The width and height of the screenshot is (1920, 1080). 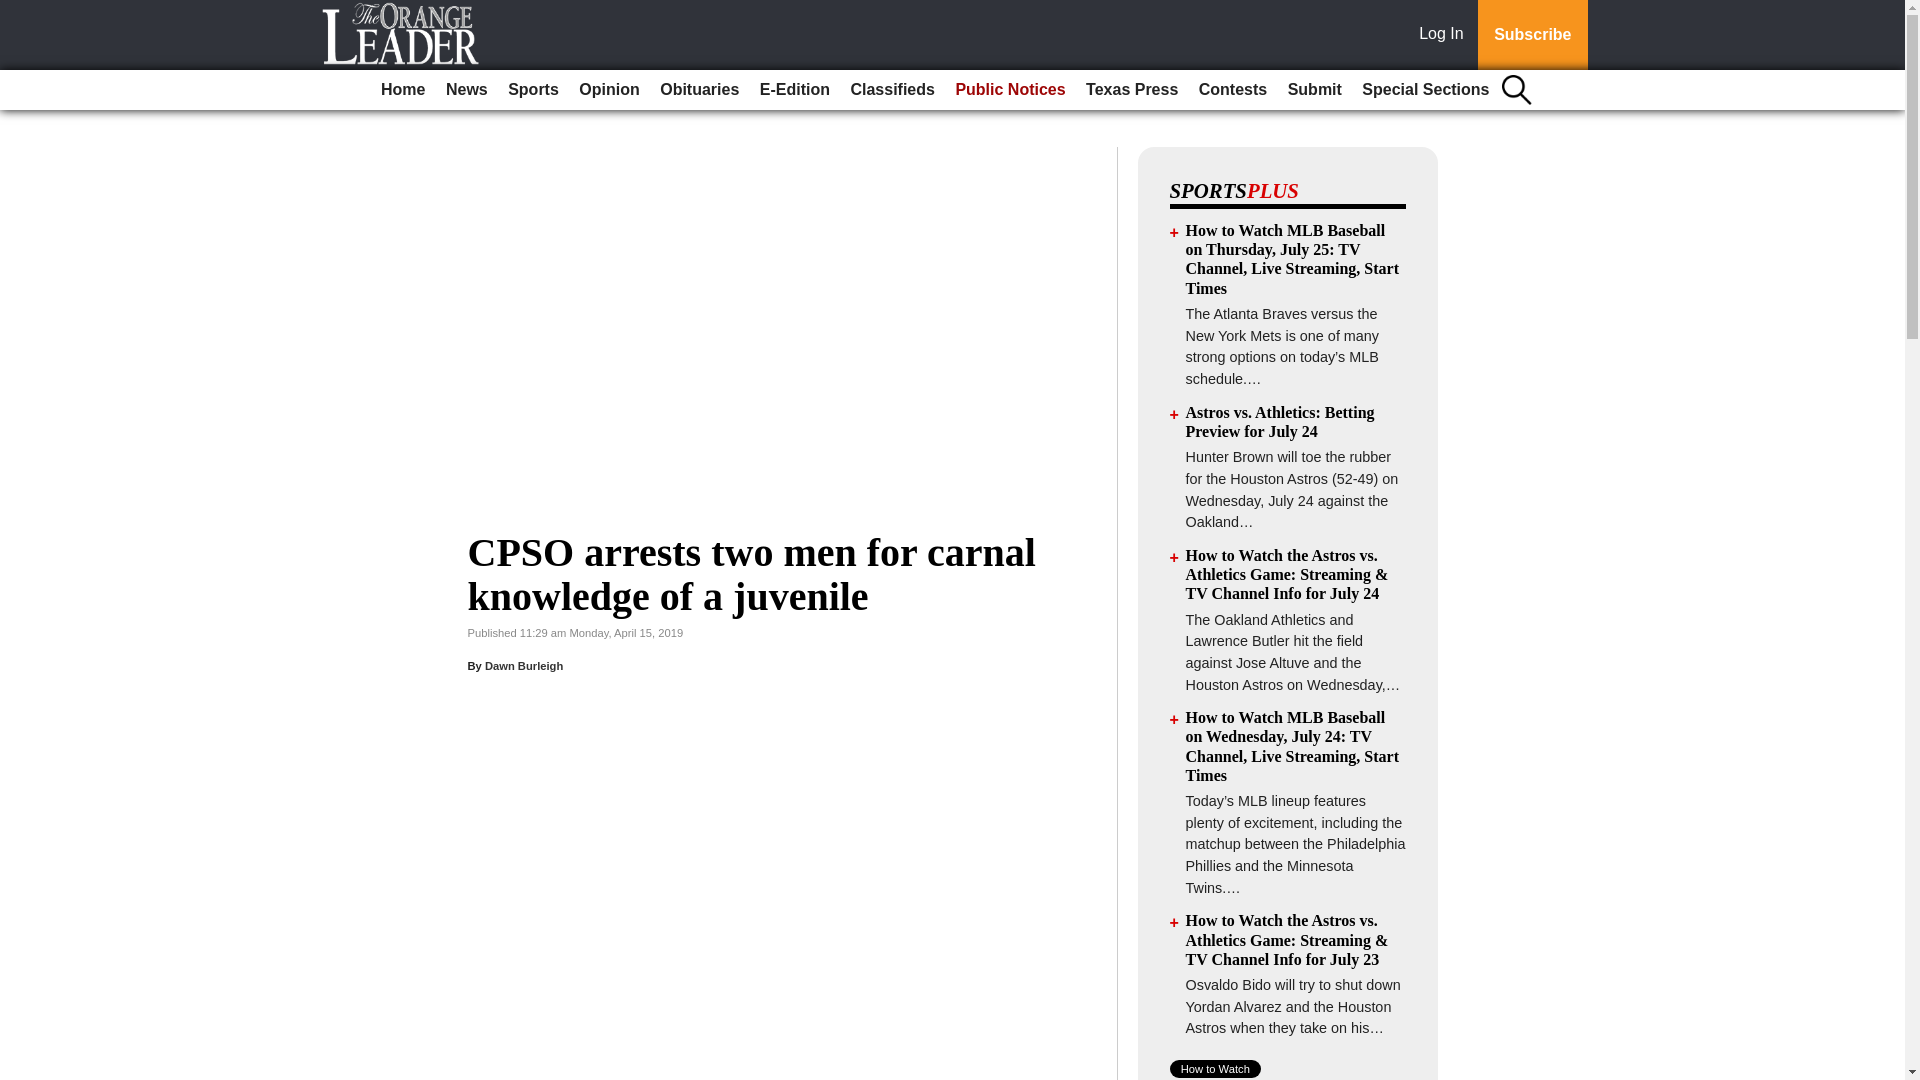 I want to click on Sports, so click(x=532, y=90).